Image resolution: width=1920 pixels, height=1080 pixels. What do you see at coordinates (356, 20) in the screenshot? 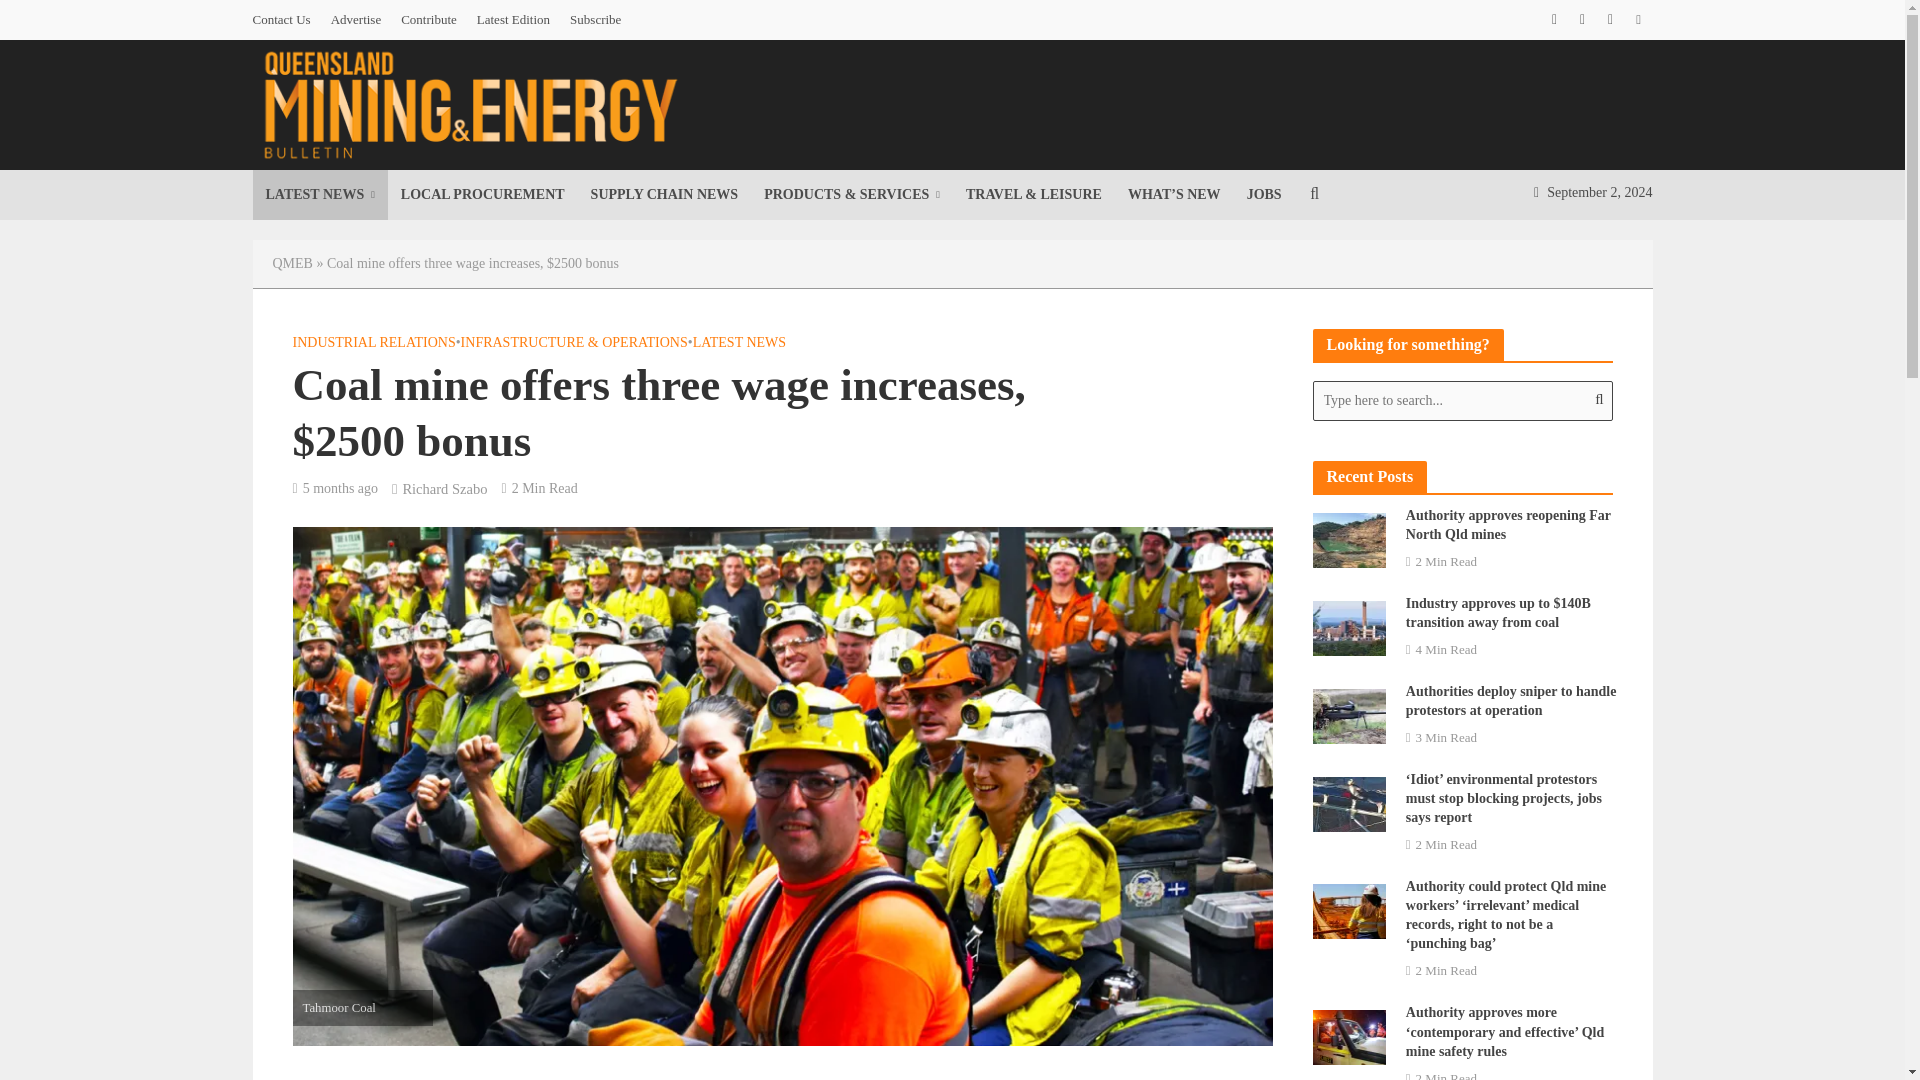
I see `Advertise` at bounding box center [356, 20].